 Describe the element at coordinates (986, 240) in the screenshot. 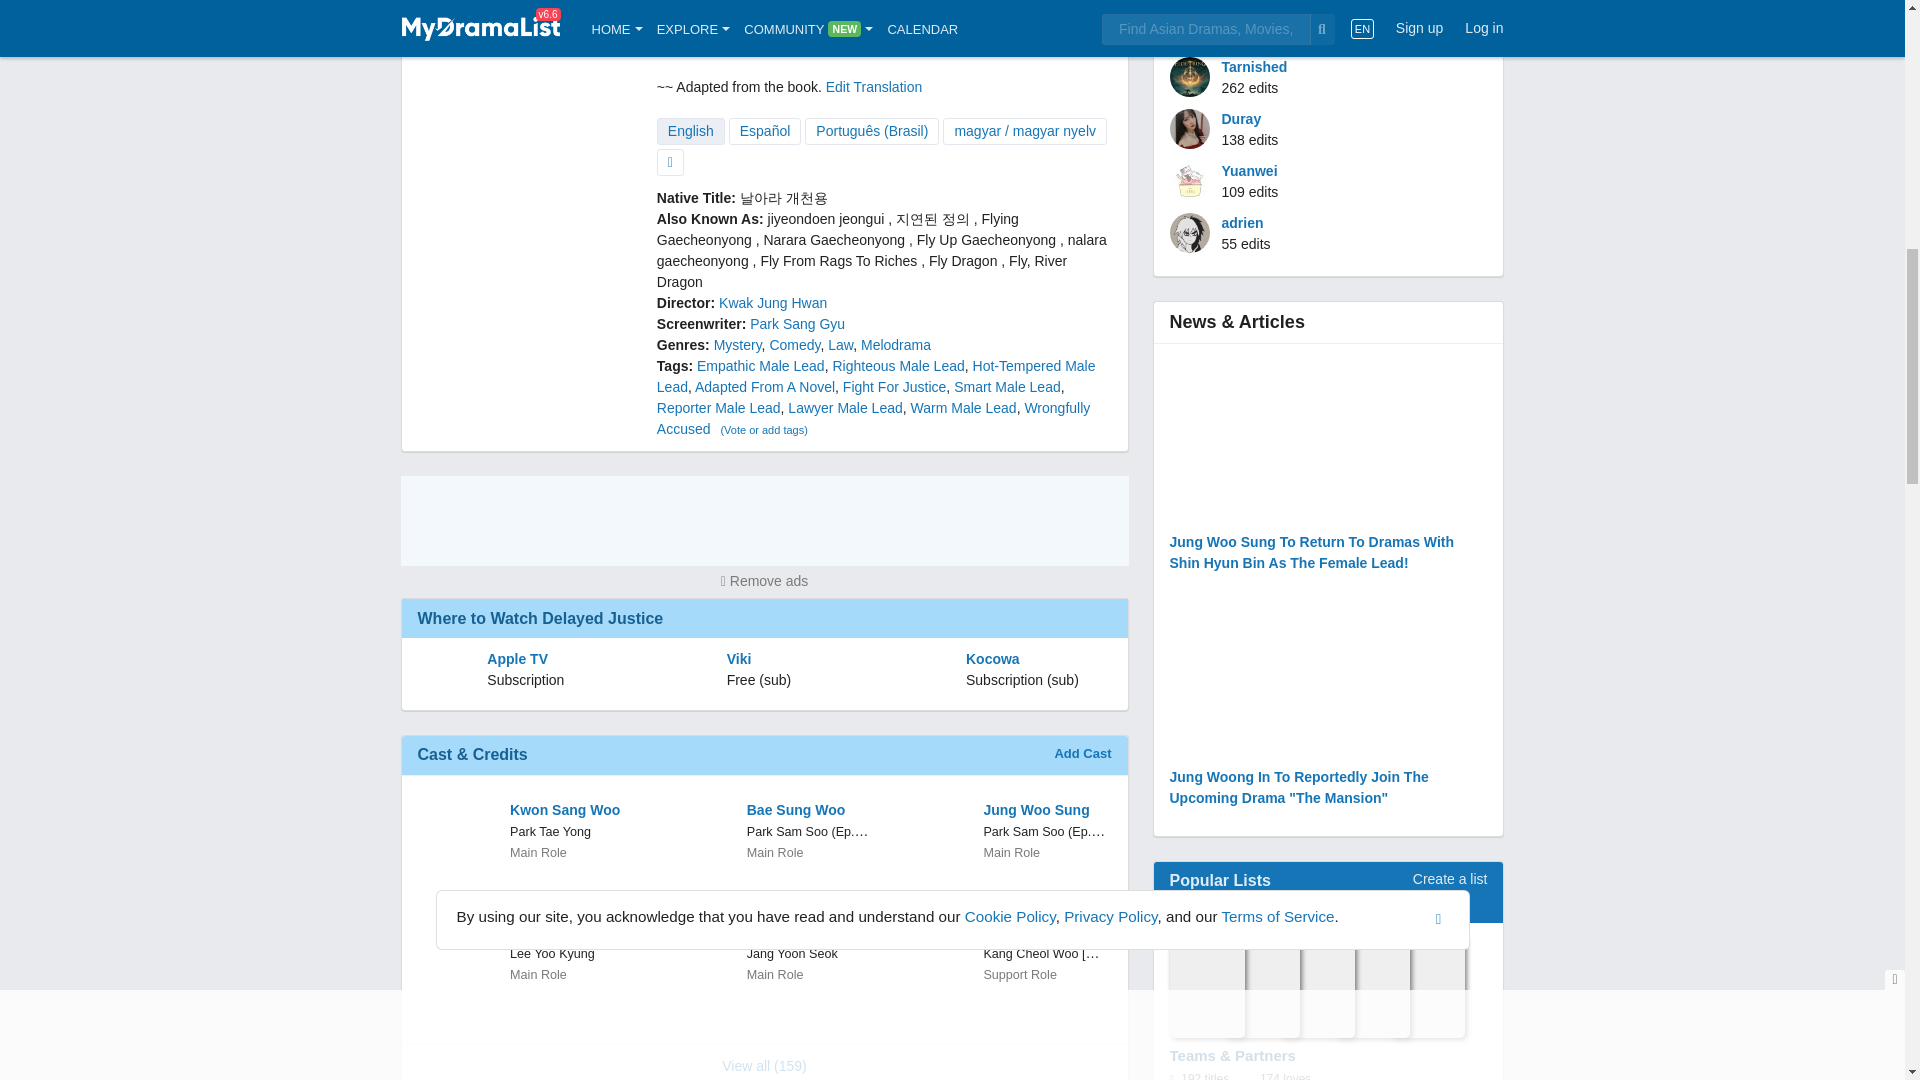

I see `Fly Up Gaecheonyong` at that location.